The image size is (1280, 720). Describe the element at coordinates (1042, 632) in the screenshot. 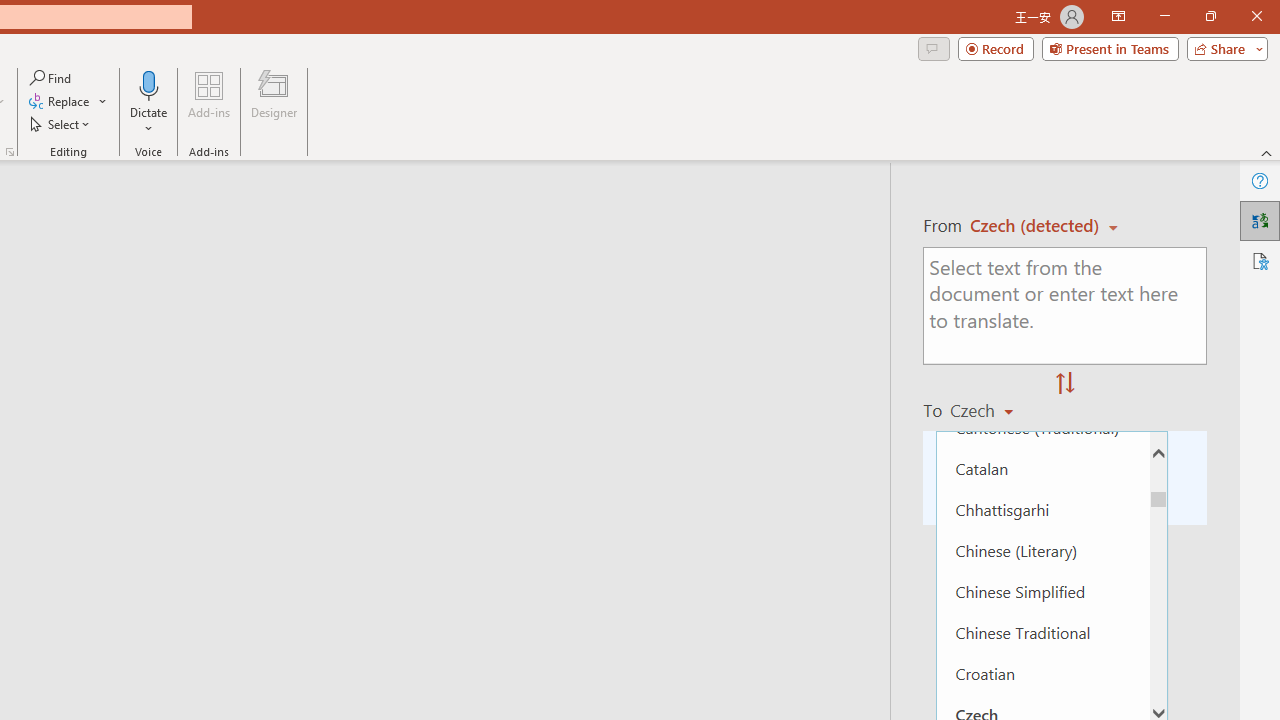

I see `Chinese Traditional` at that location.